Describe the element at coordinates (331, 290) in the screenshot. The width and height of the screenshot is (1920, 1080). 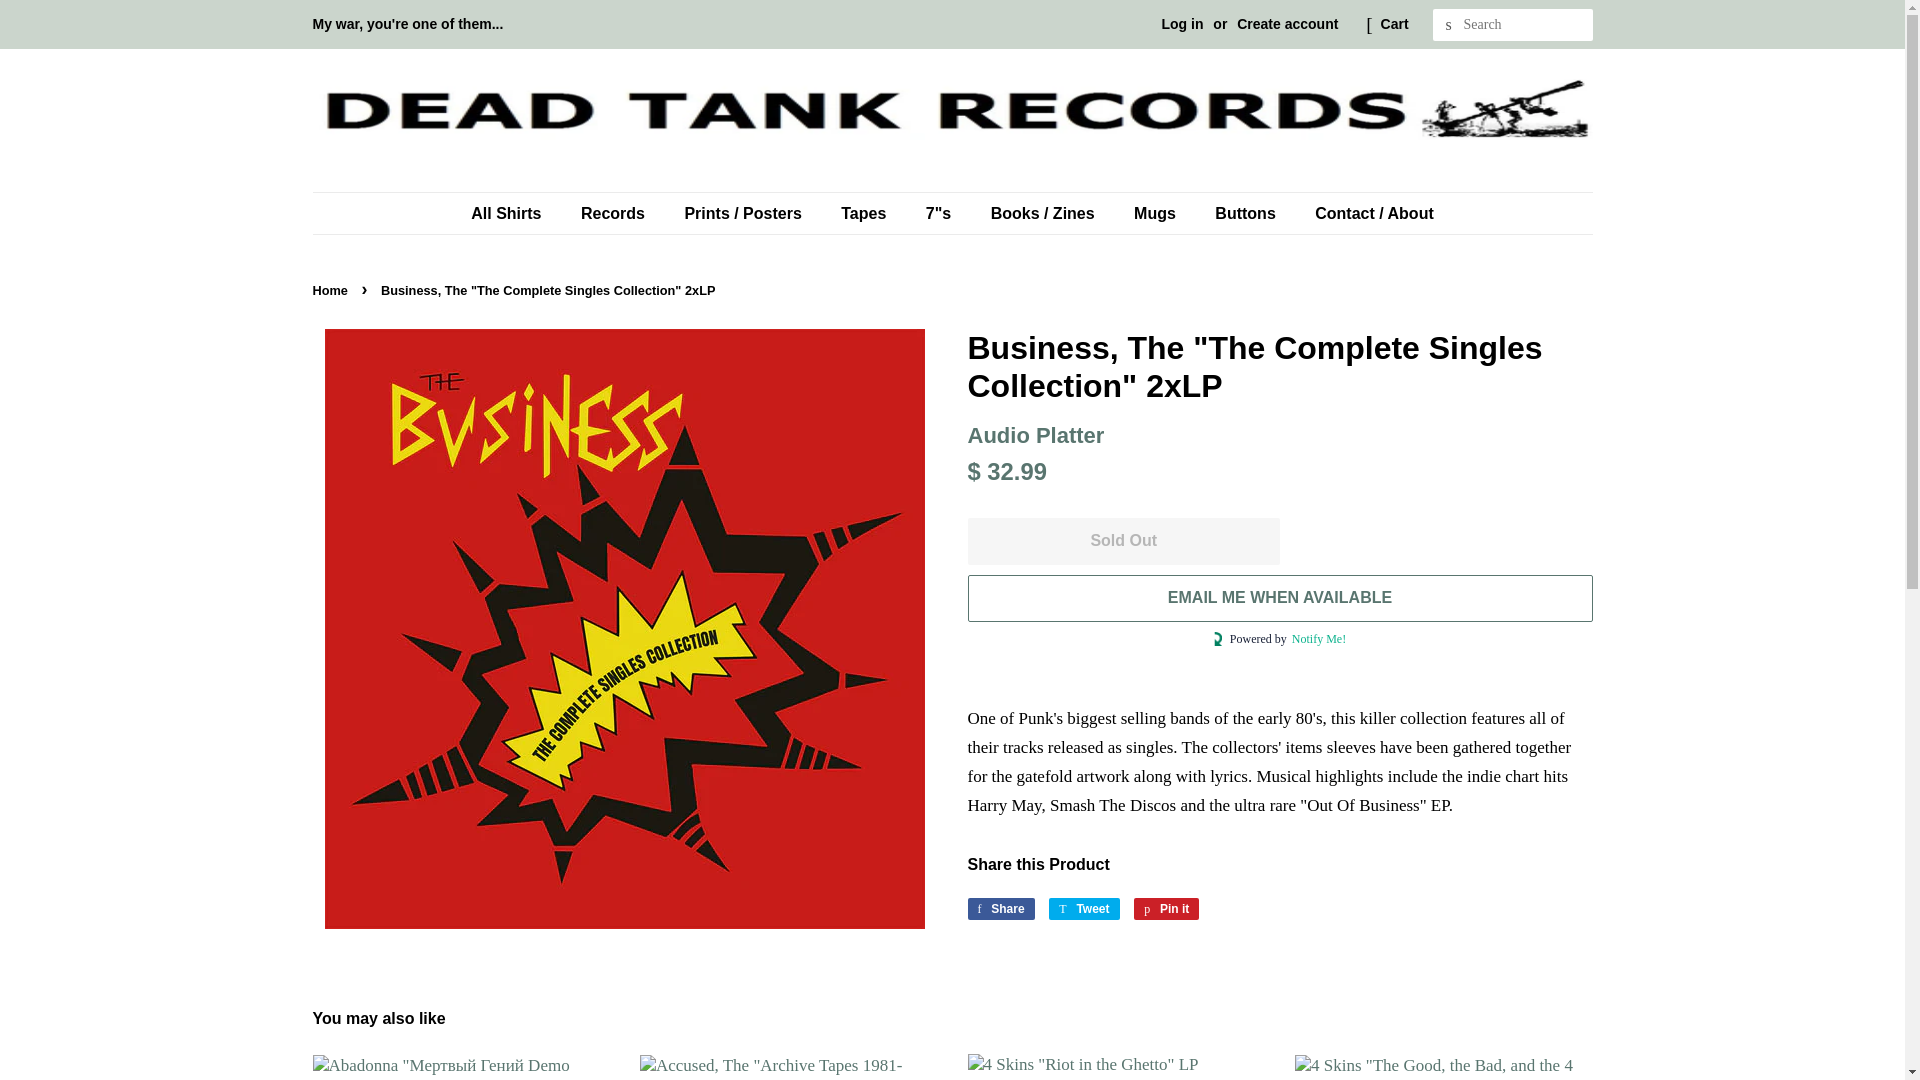
I see `Notify Me!` at that location.